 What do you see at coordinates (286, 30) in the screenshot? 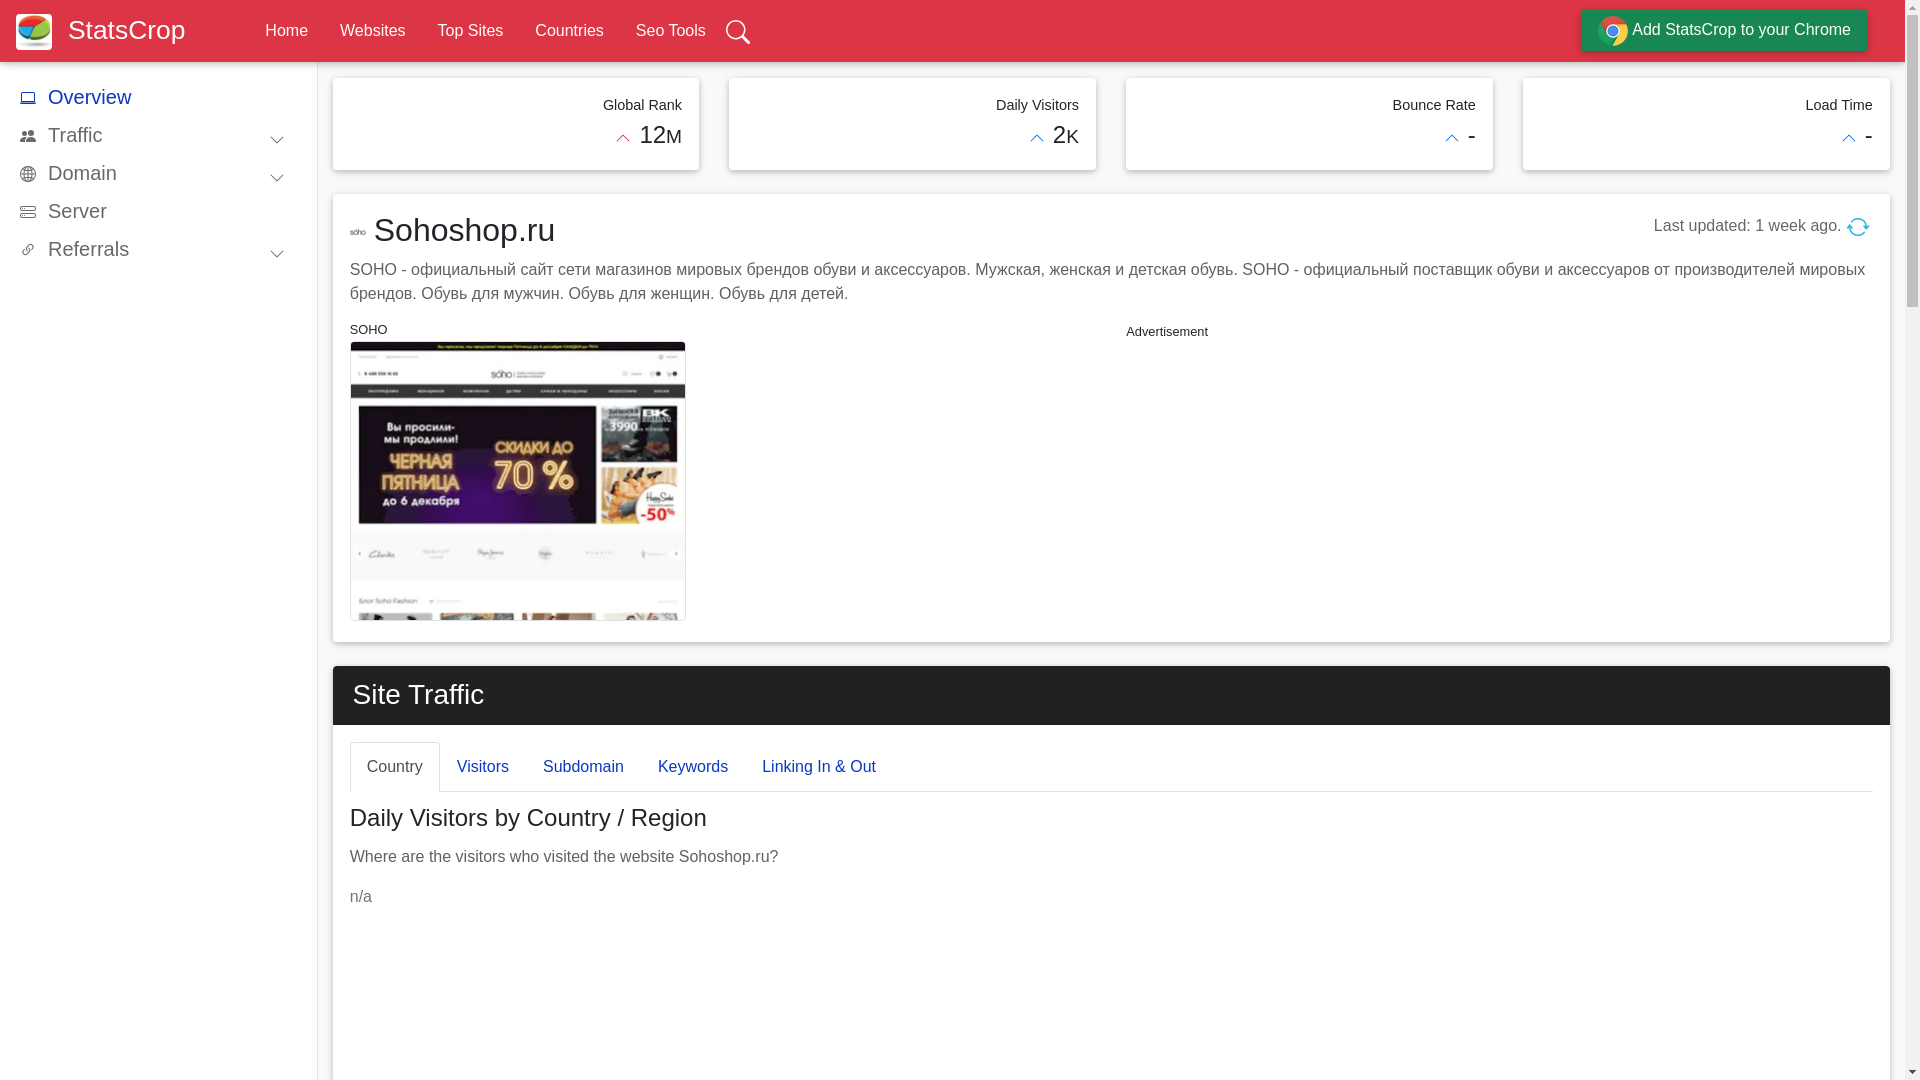
I see `Home` at bounding box center [286, 30].